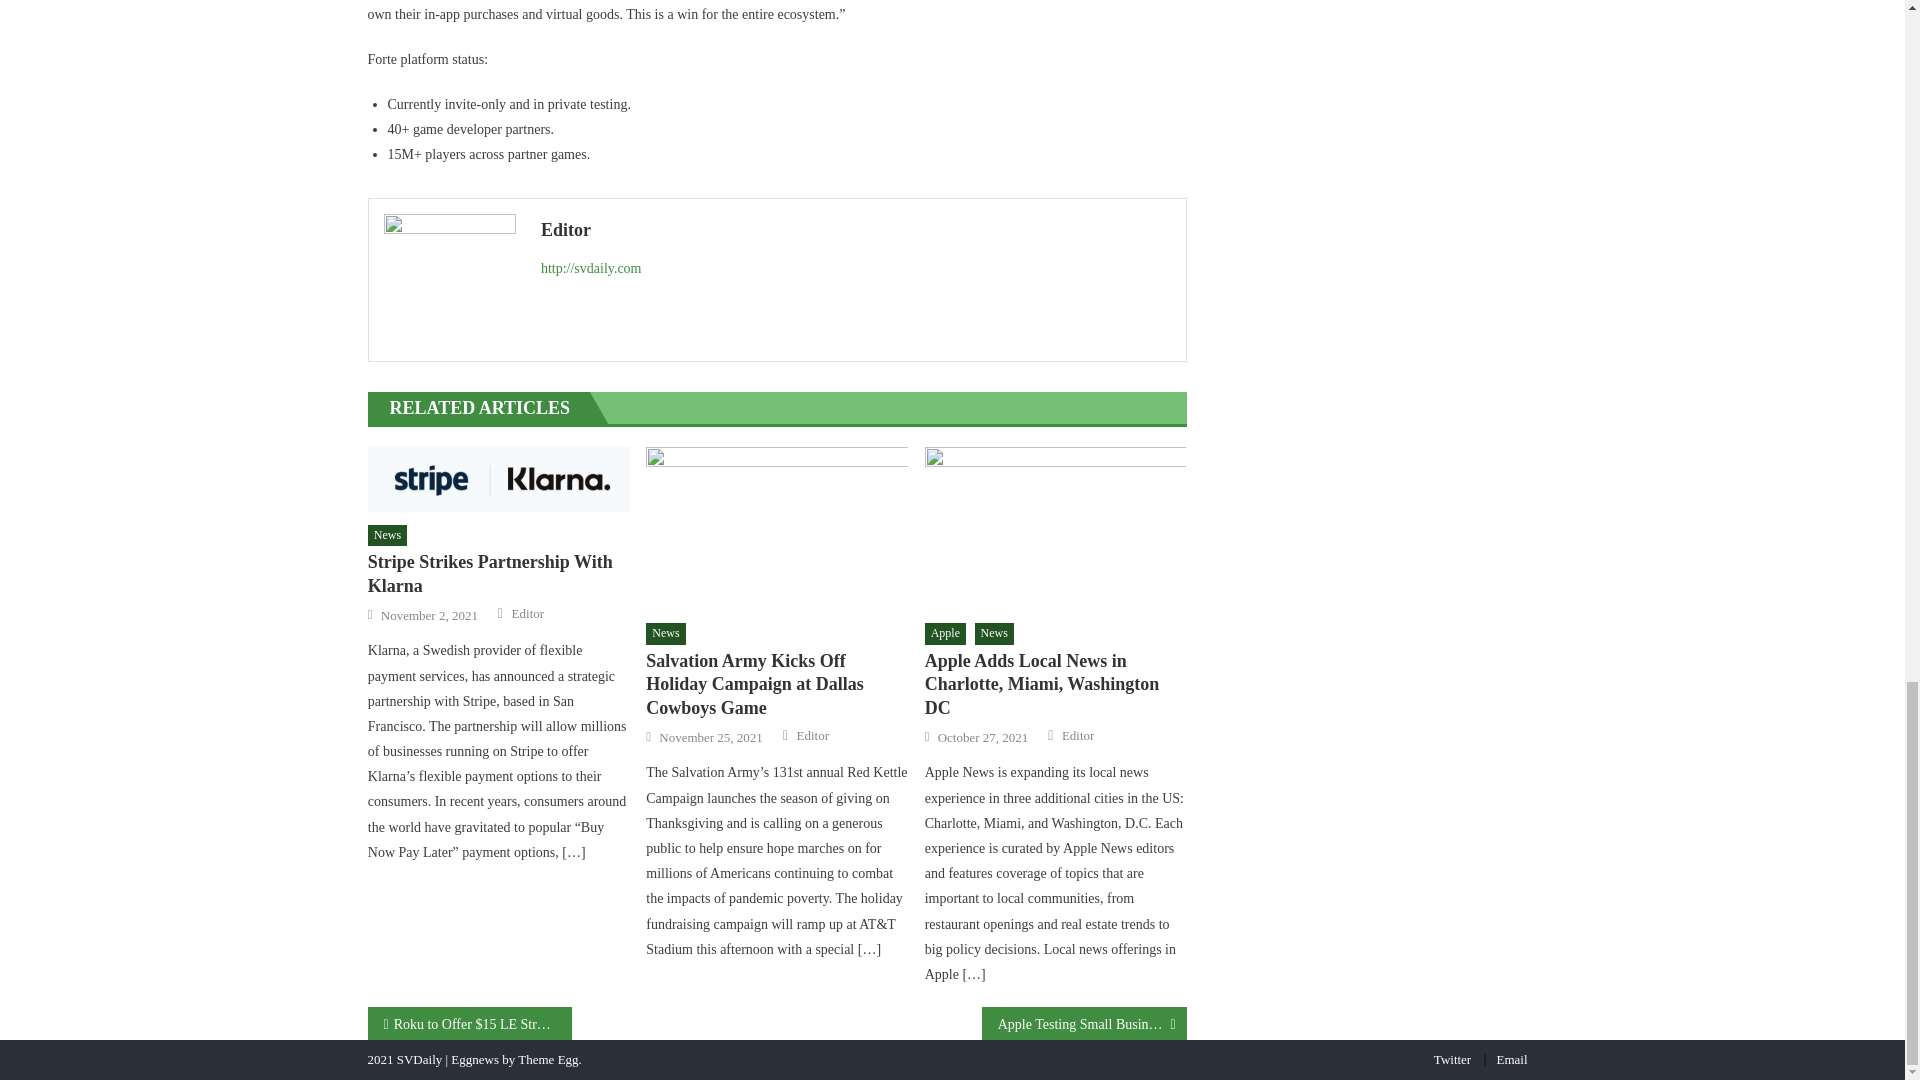  What do you see at coordinates (1084, 1023) in the screenshot?
I see `Apple Testing Small Business Subscription Service` at bounding box center [1084, 1023].